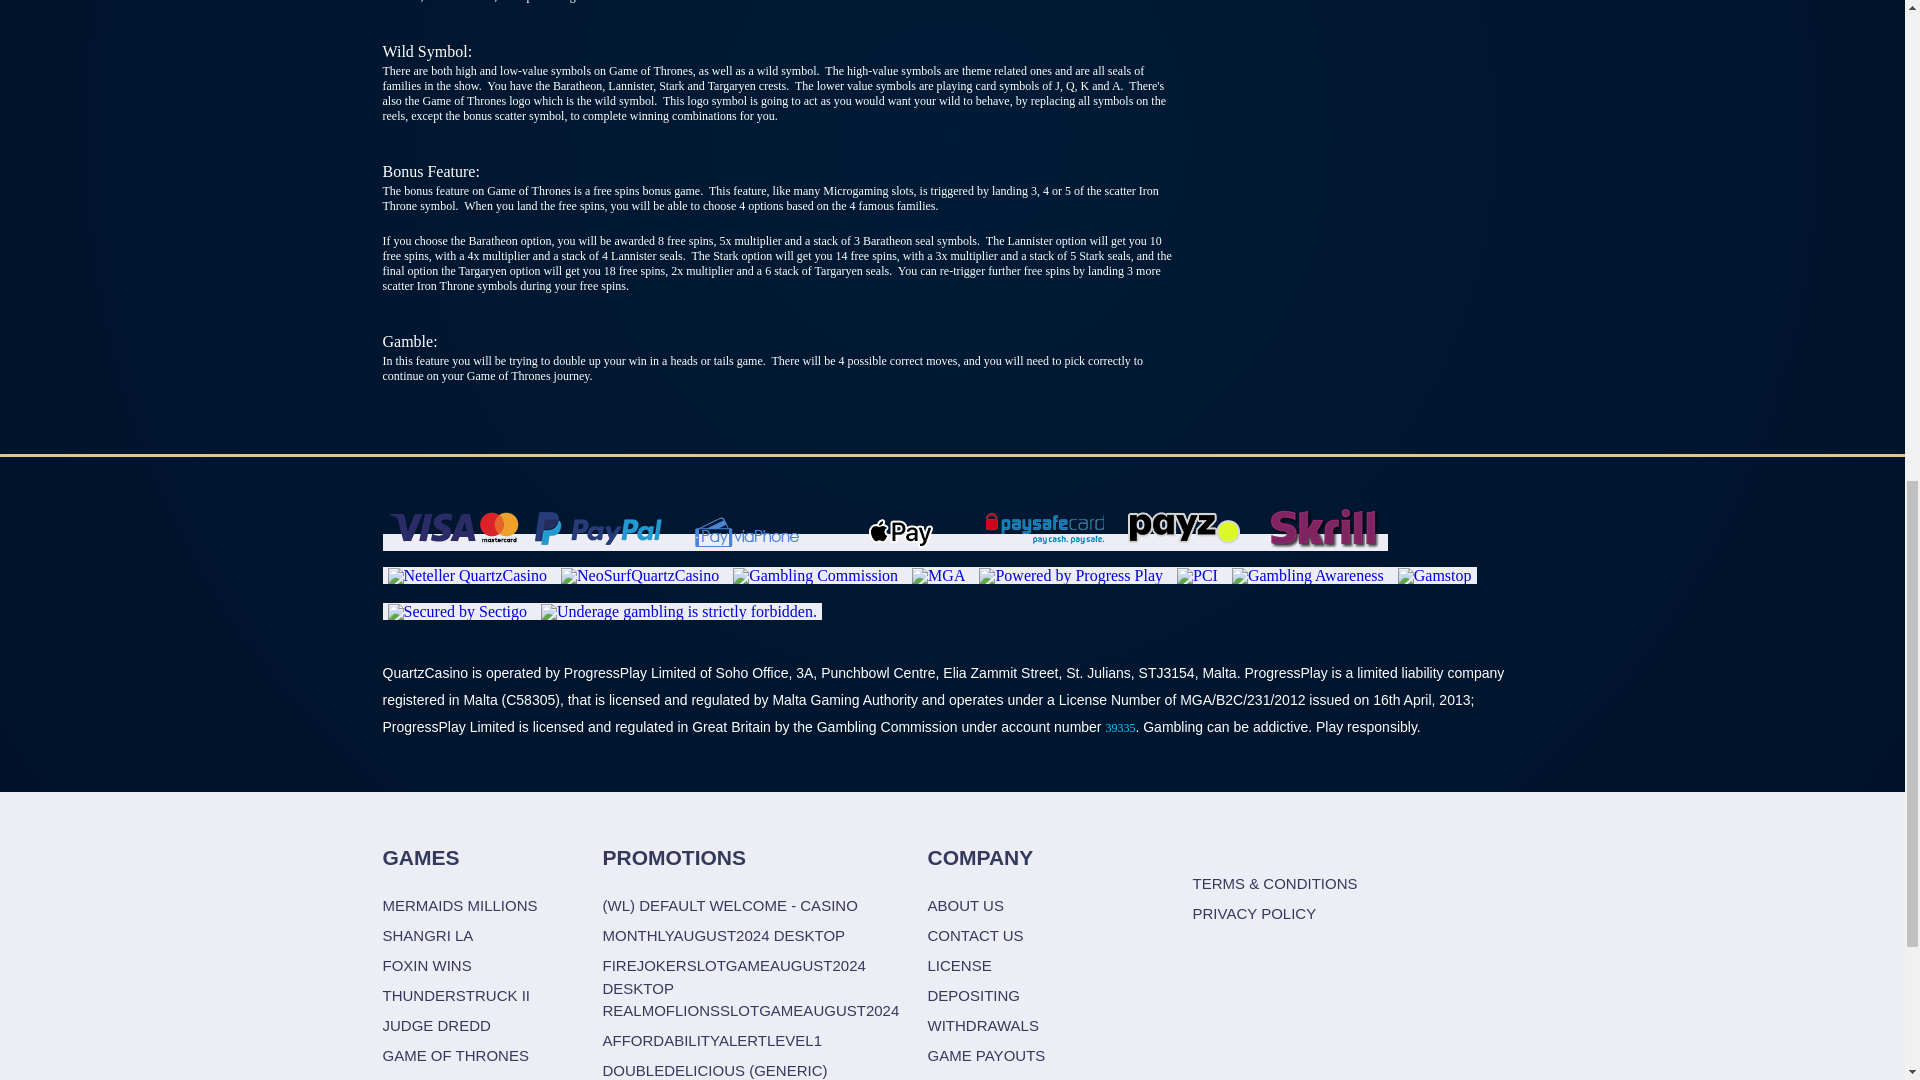 The height and width of the screenshot is (1080, 1920). What do you see at coordinates (639, 576) in the screenshot?
I see `Payment Methods` at bounding box center [639, 576].